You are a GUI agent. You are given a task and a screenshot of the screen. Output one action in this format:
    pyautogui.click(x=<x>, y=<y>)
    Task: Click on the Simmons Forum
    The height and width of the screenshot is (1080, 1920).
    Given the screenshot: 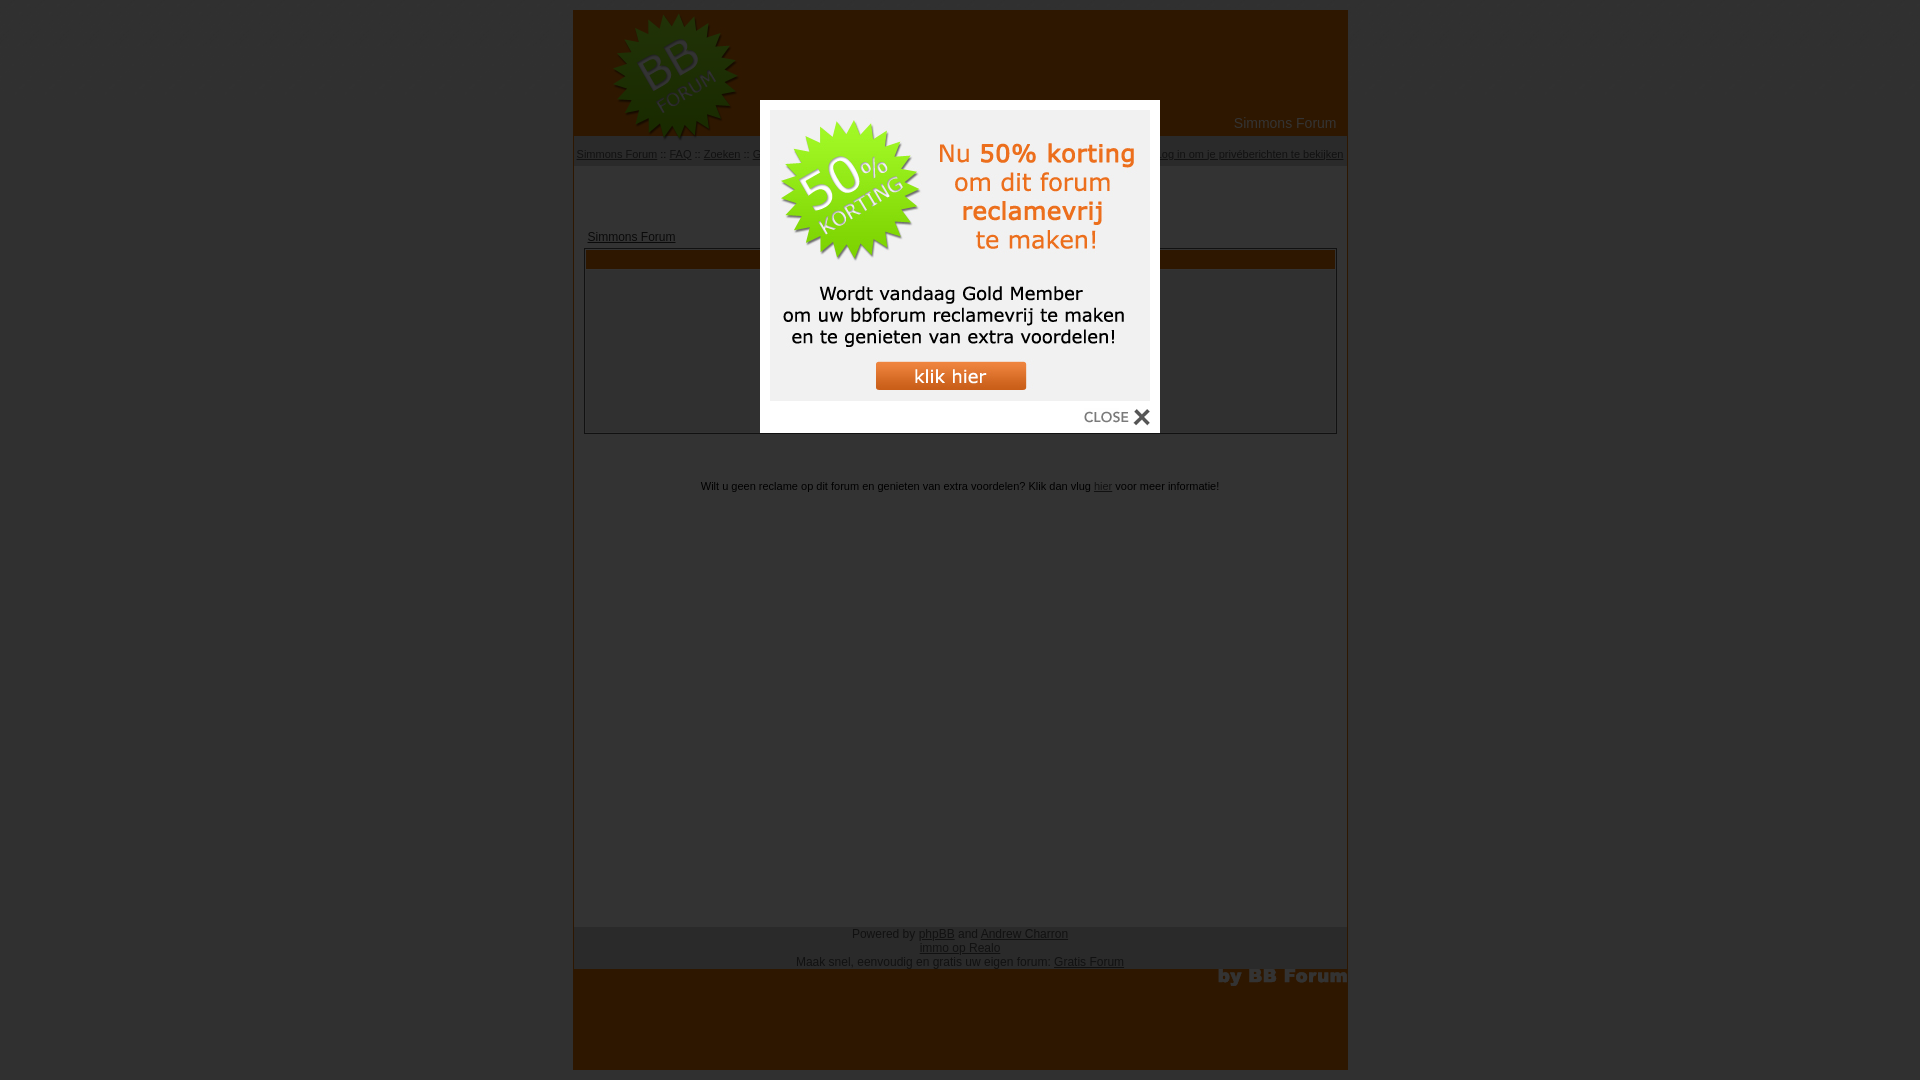 What is the action you would take?
    pyautogui.click(x=618, y=154)
    